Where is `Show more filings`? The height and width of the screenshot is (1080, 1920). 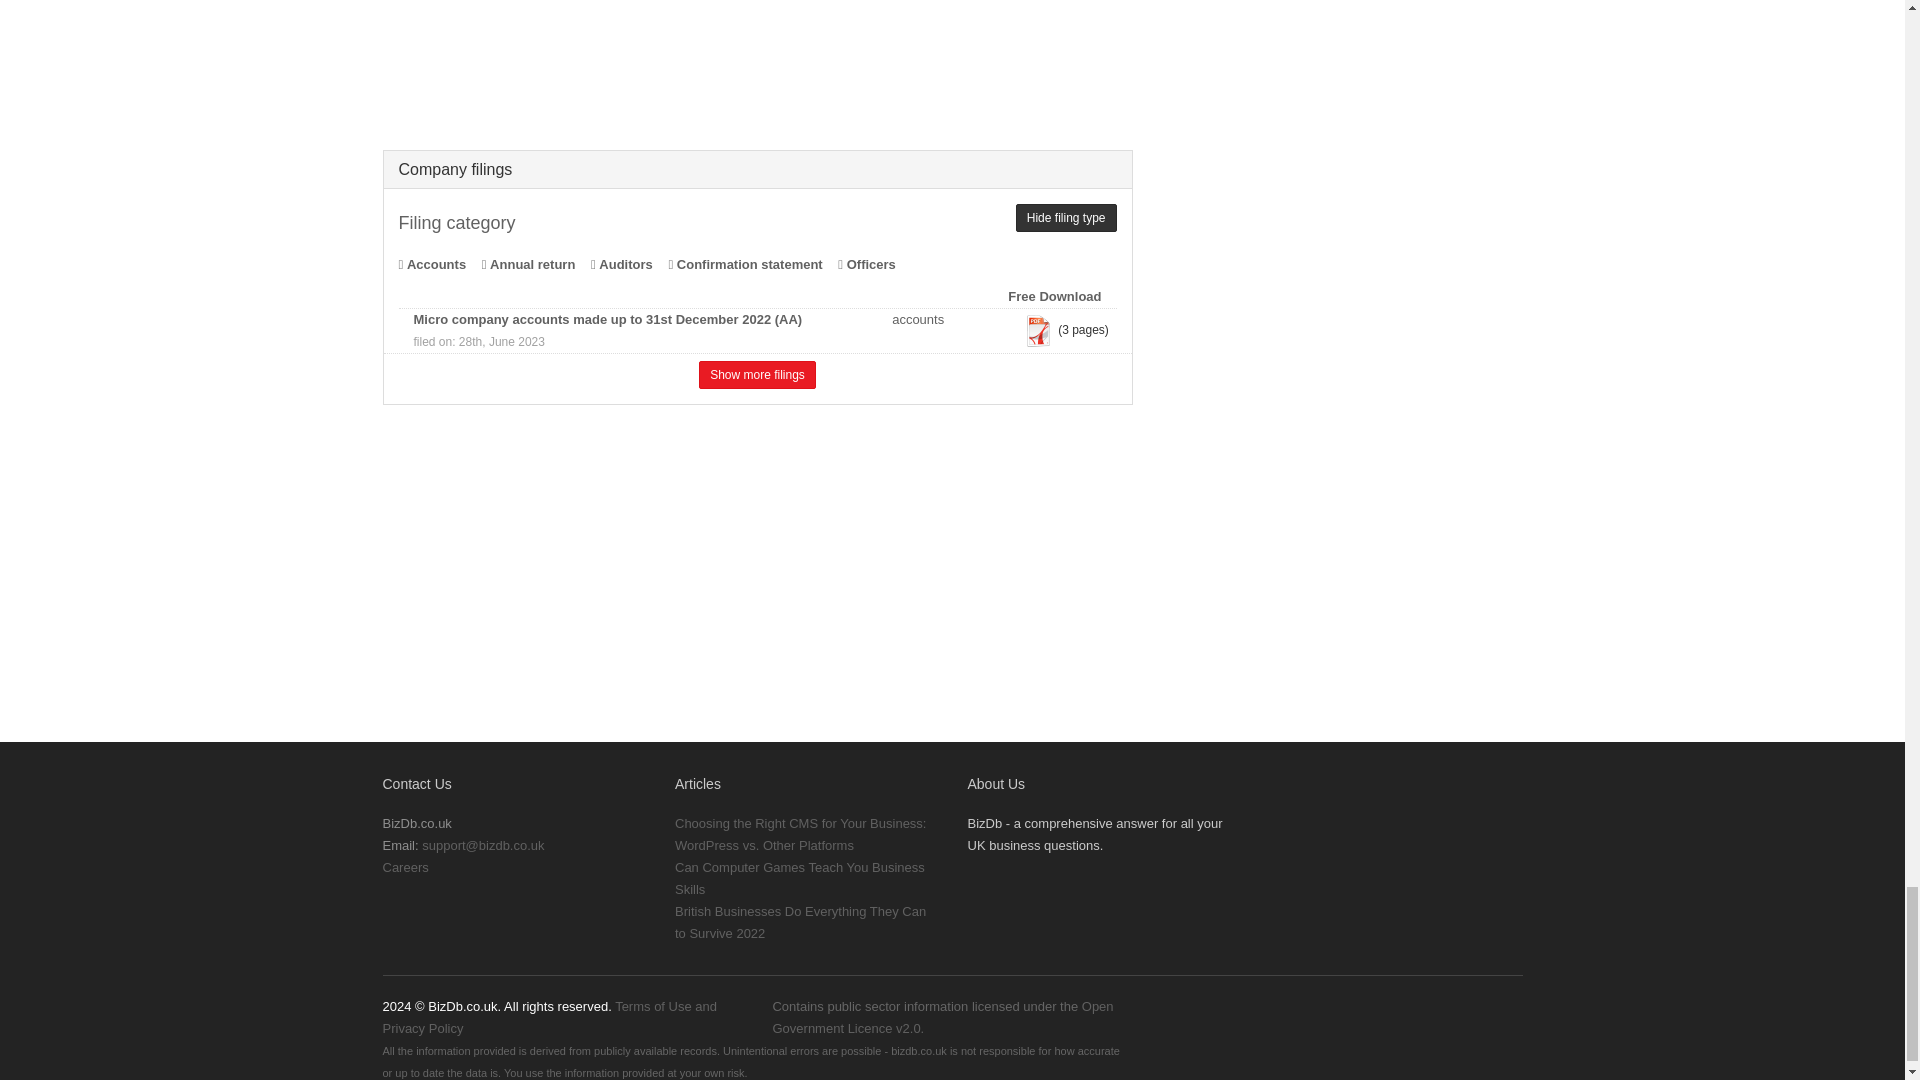
Show more filings is located at coordinates (757, 374).